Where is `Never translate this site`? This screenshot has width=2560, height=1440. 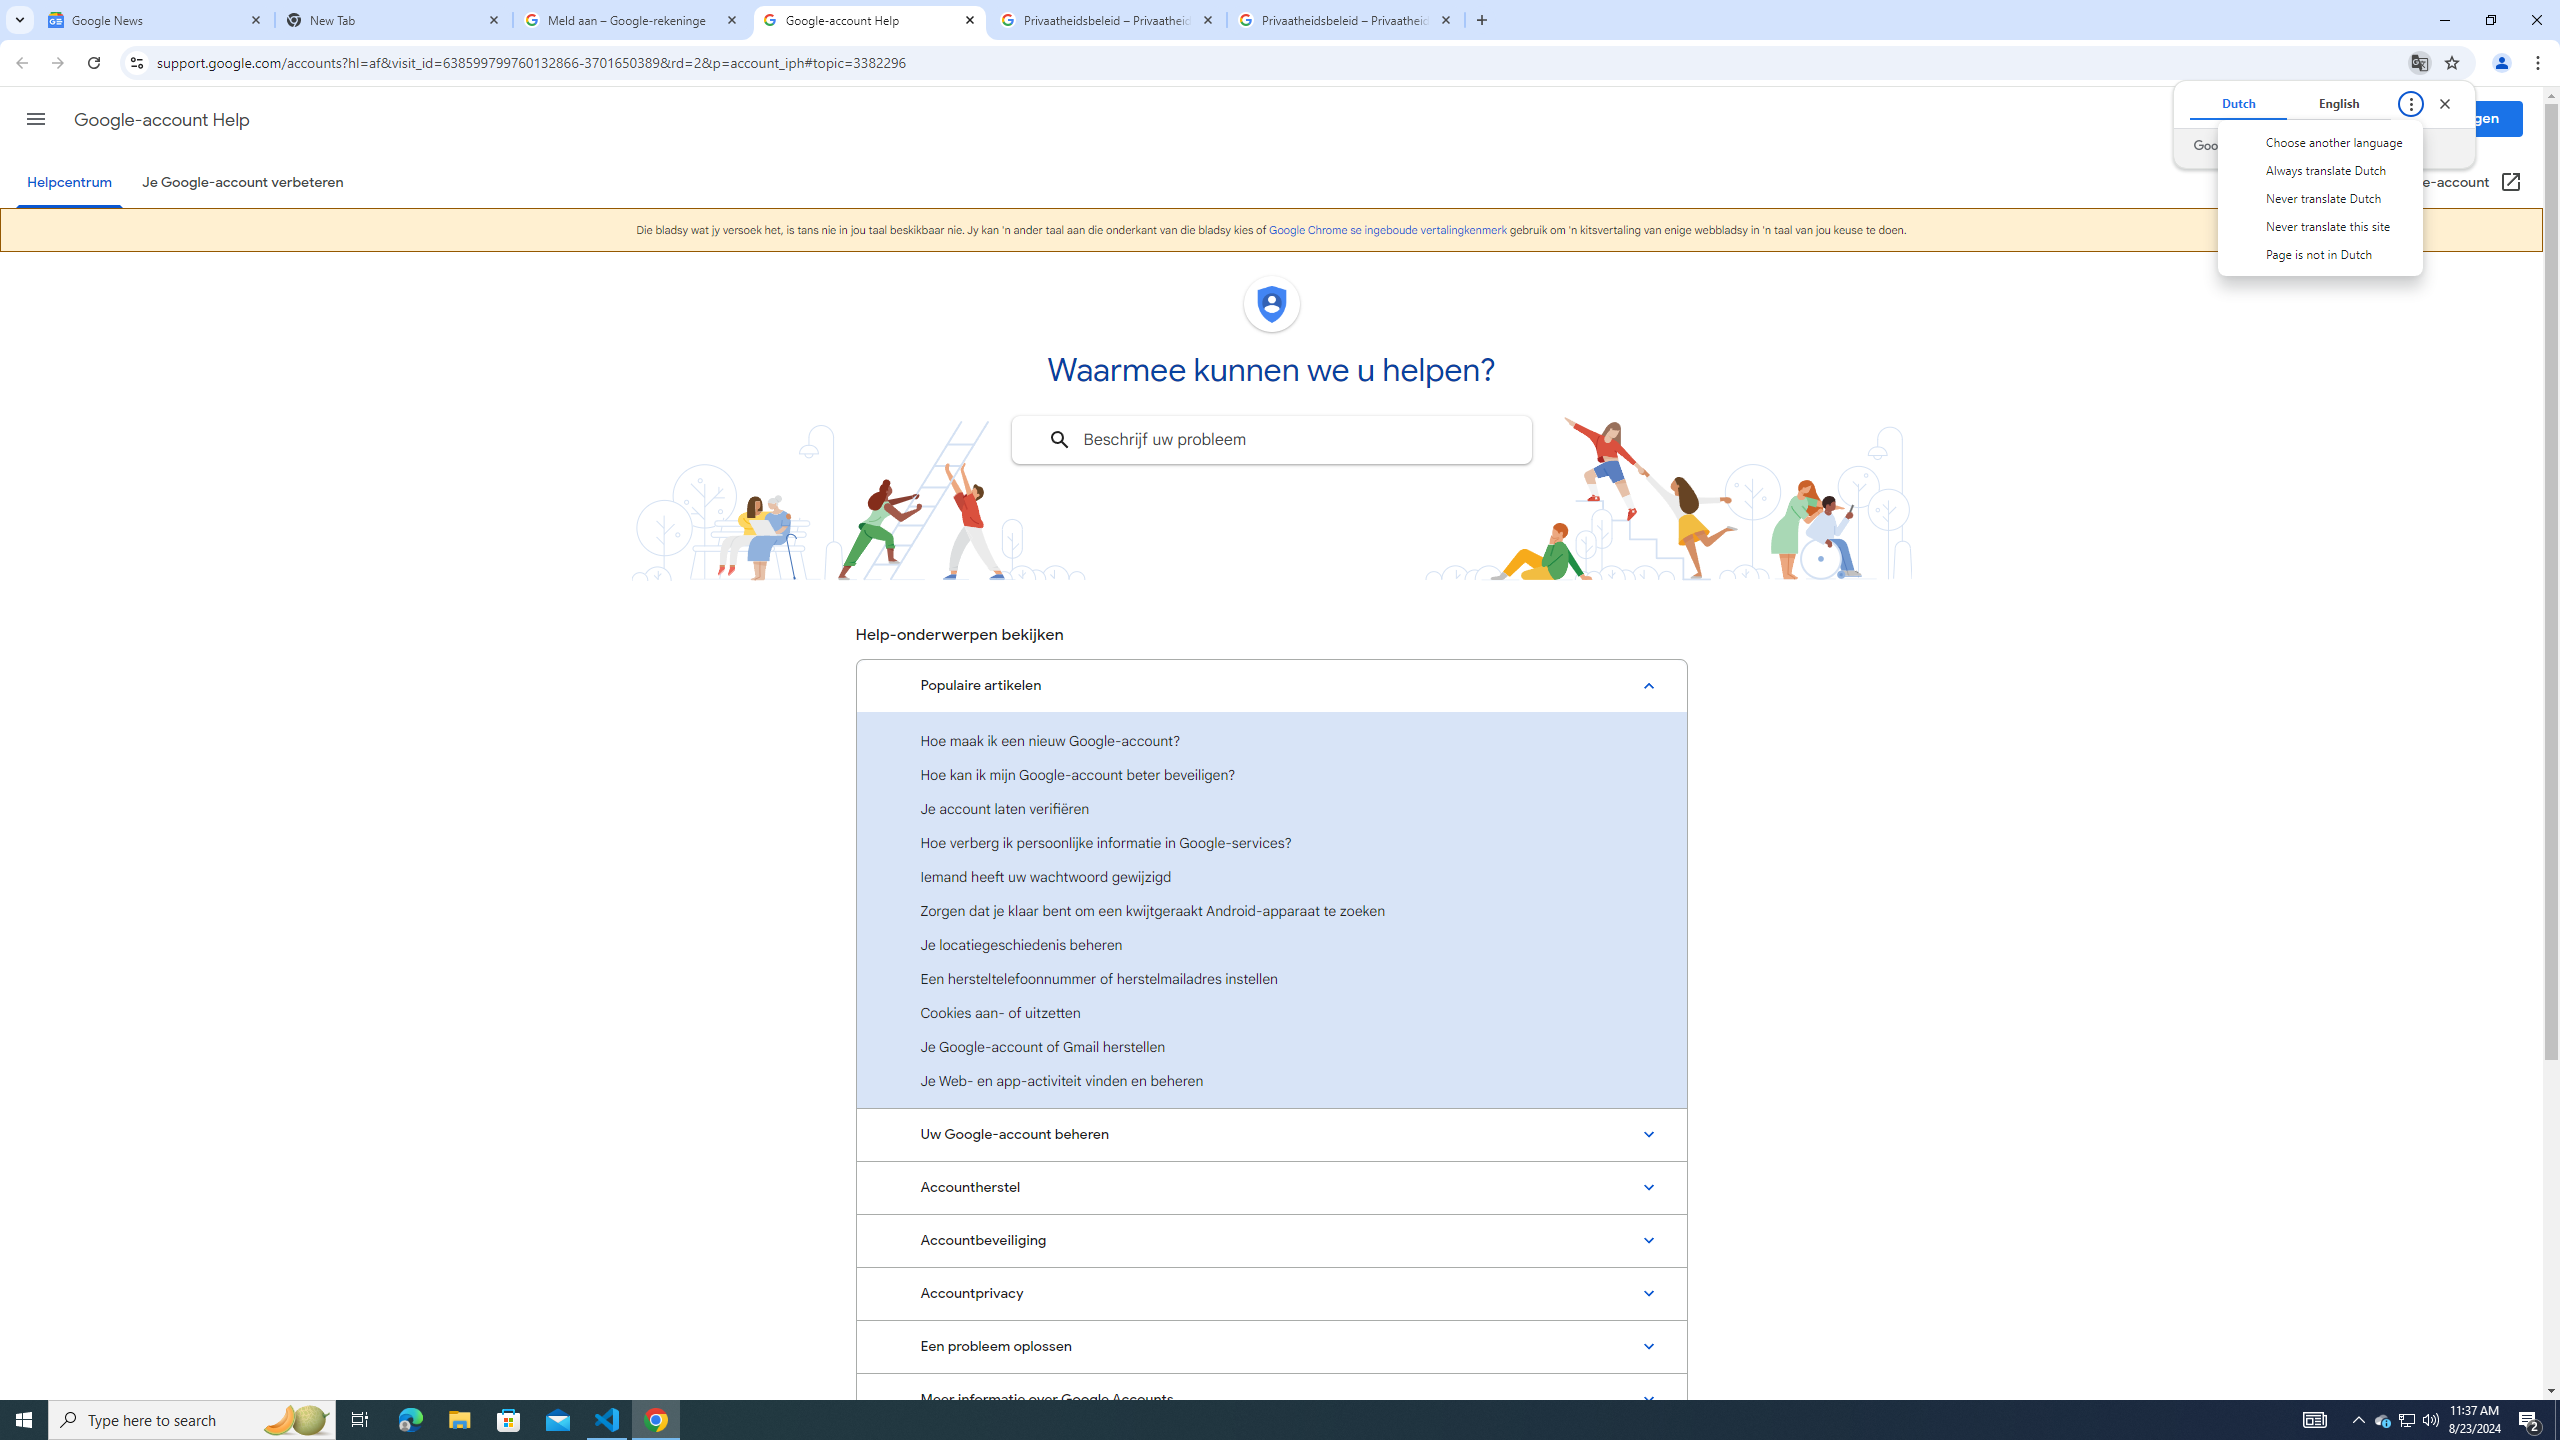
Never translate this site is located at coordinates (2318, 226).